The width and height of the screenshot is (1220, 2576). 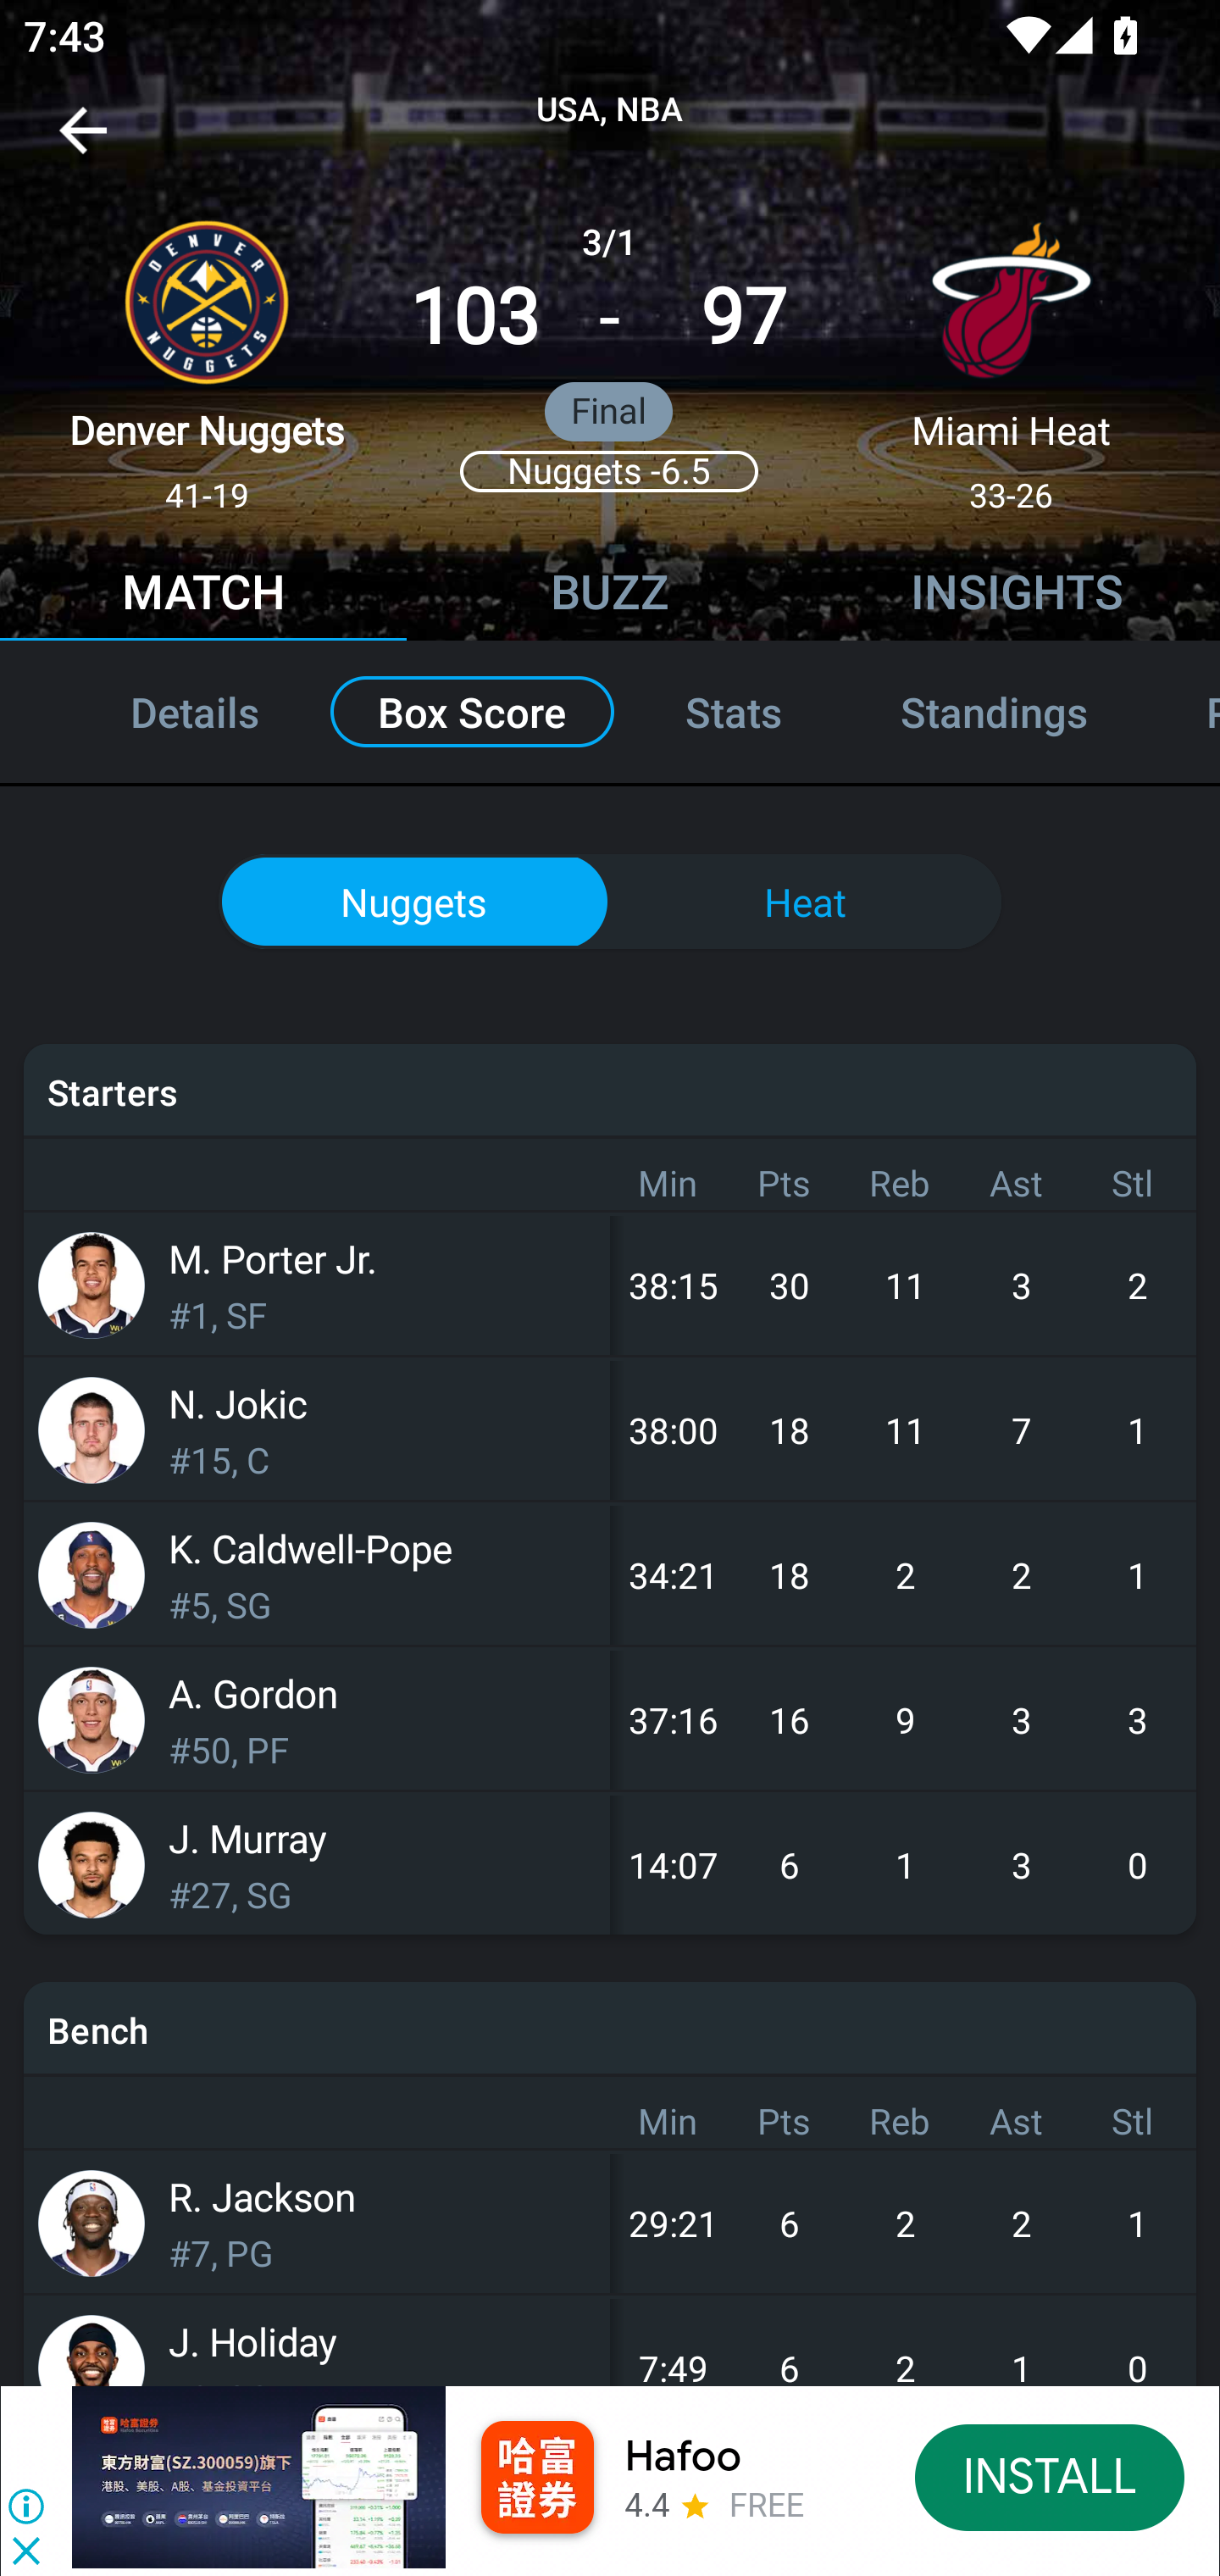 I want to click on 103, so click(x=474, y=317).